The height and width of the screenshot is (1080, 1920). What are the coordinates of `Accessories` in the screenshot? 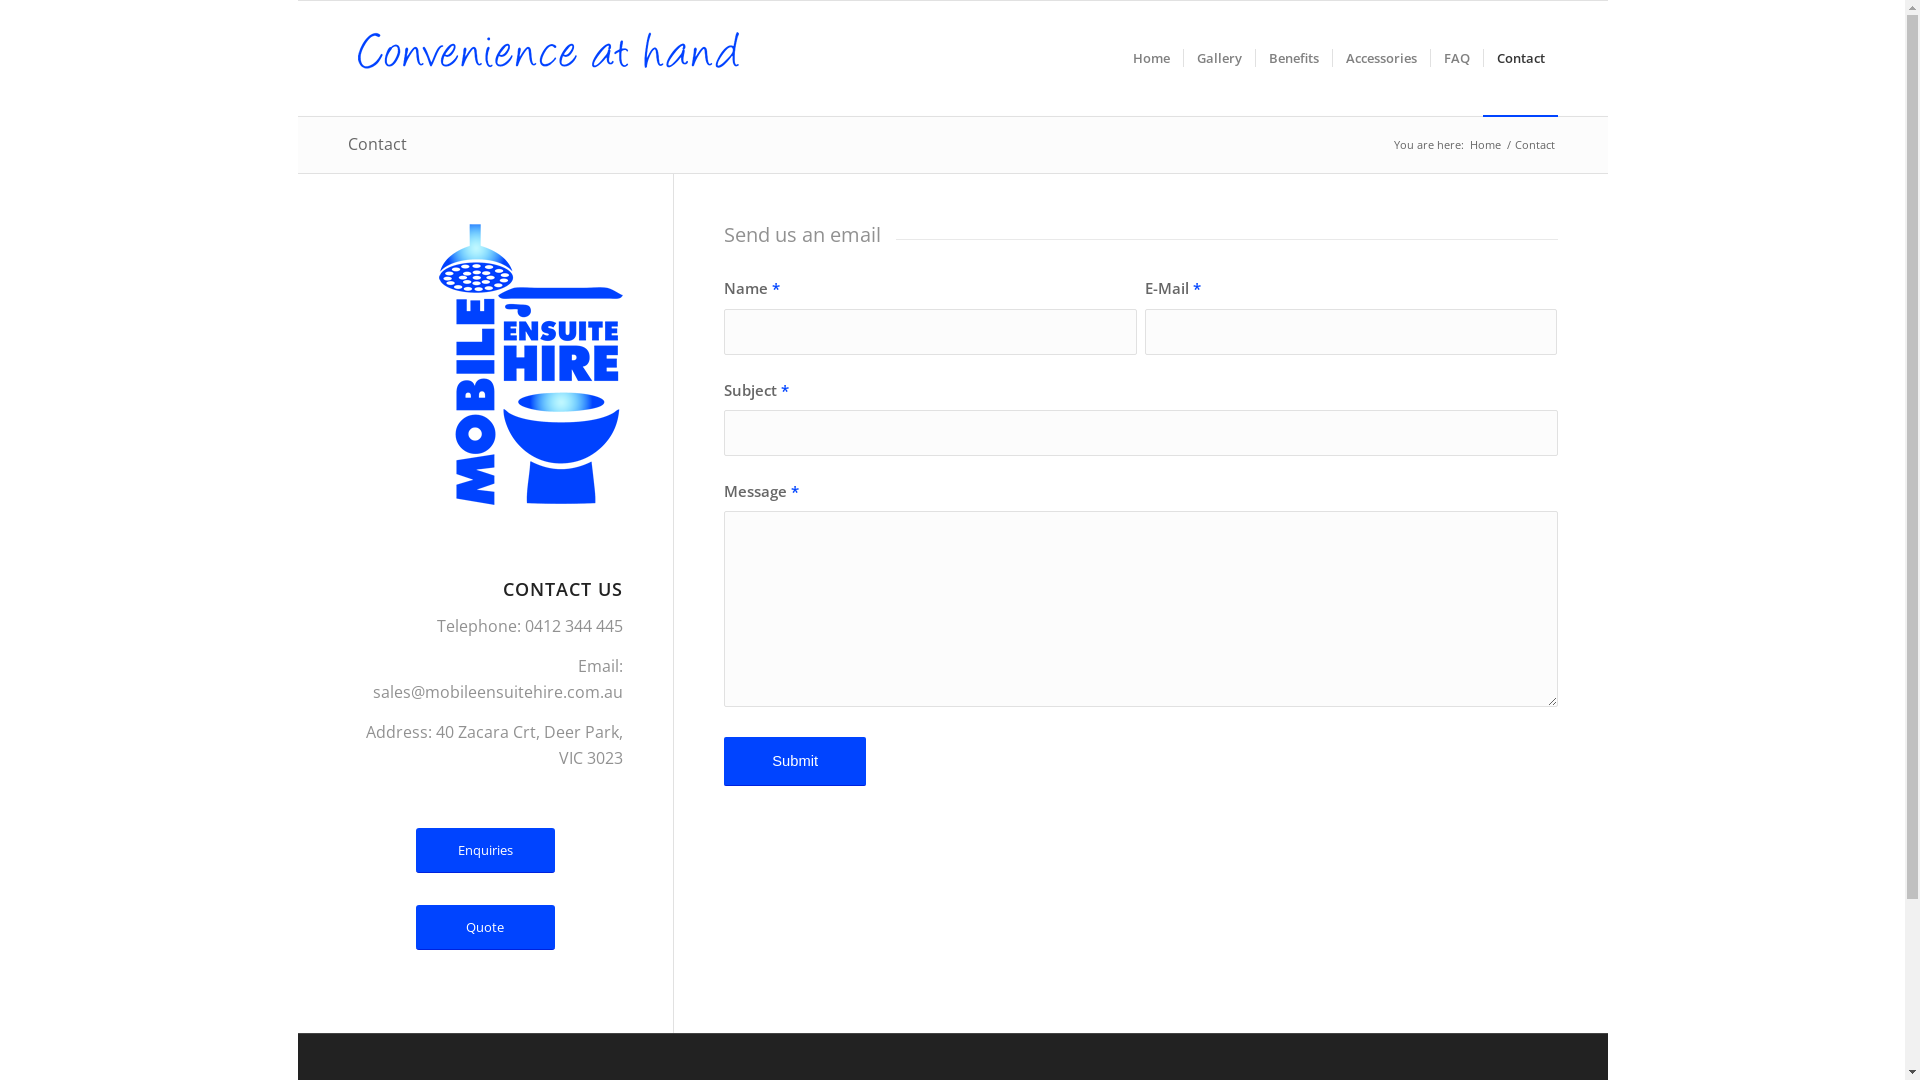 It's located at (1381, 58).